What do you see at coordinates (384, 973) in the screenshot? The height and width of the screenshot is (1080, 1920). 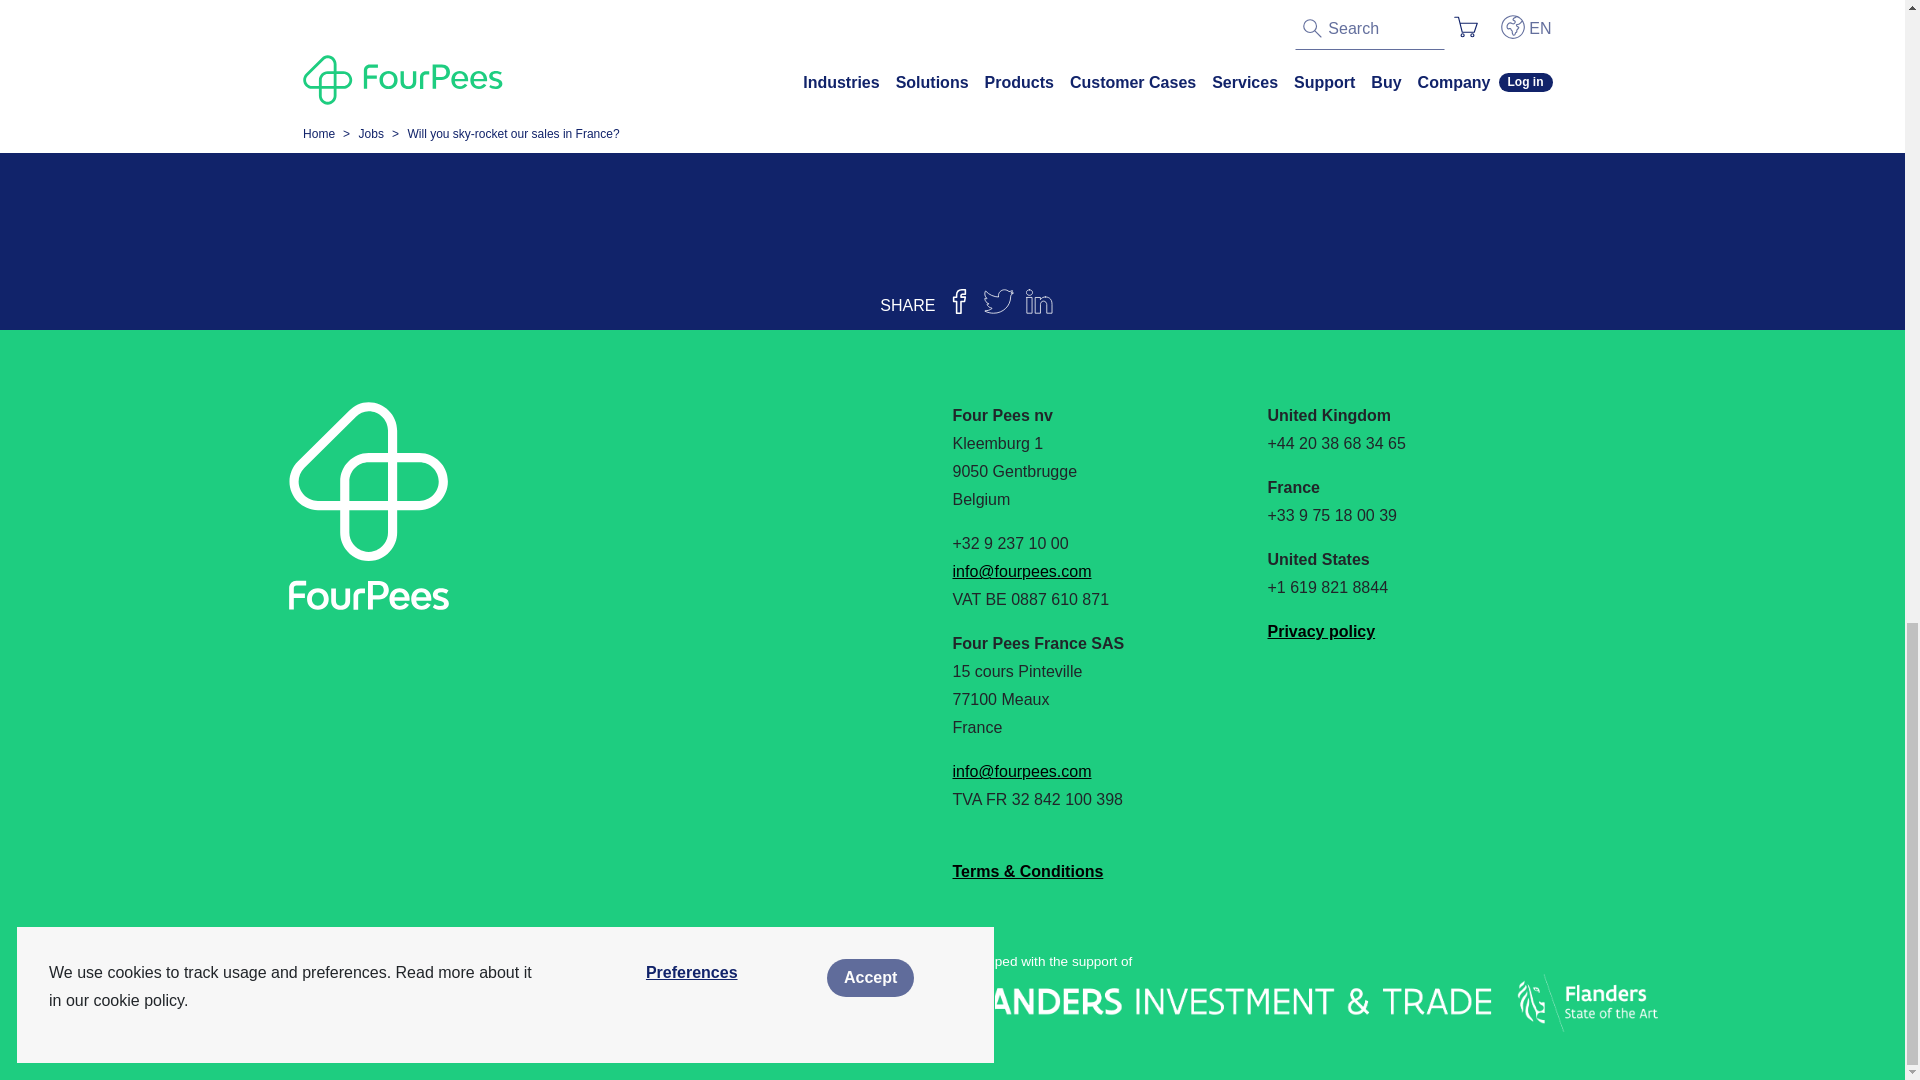 I see `Linkedin` at bounding box center [384, 973].